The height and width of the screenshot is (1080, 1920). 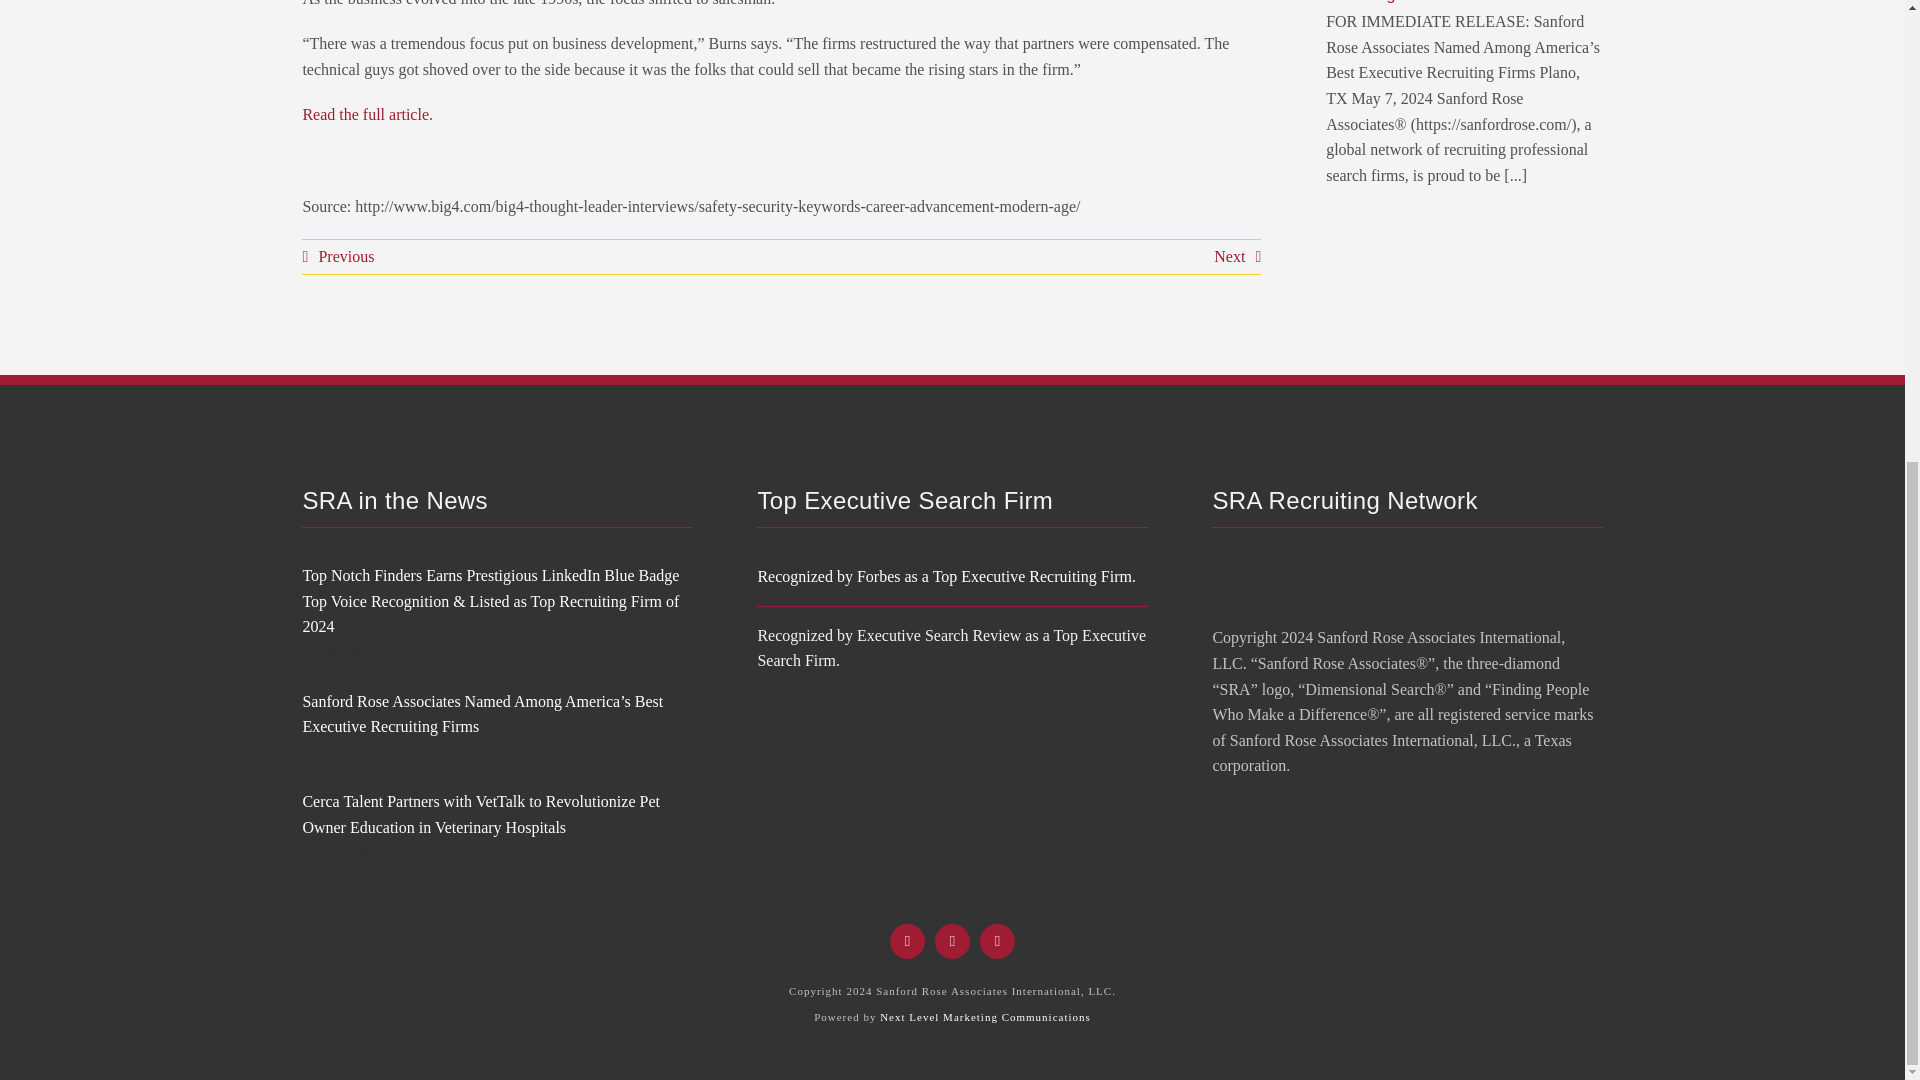 I want to click on X, so click(x=952, y=942).